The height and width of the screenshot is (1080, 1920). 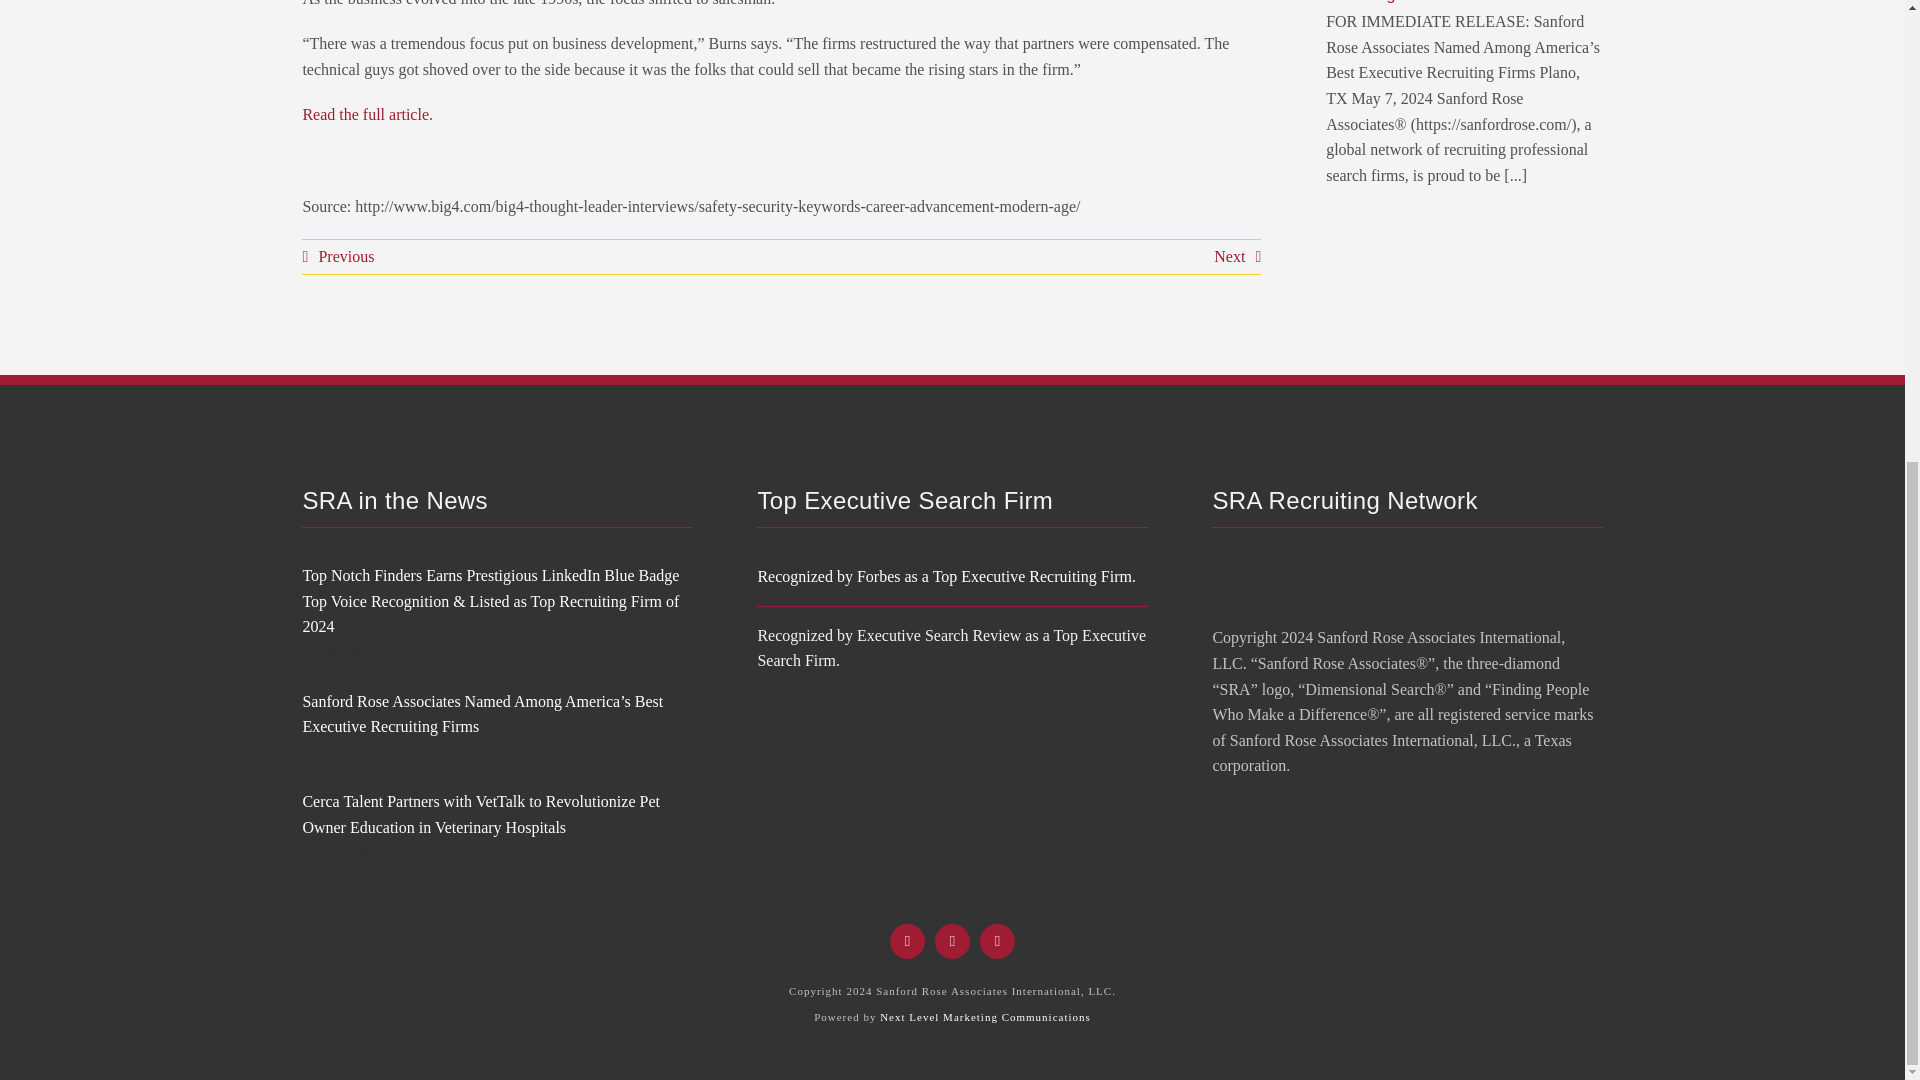 I want to click on X, so click(x=952, y=942).